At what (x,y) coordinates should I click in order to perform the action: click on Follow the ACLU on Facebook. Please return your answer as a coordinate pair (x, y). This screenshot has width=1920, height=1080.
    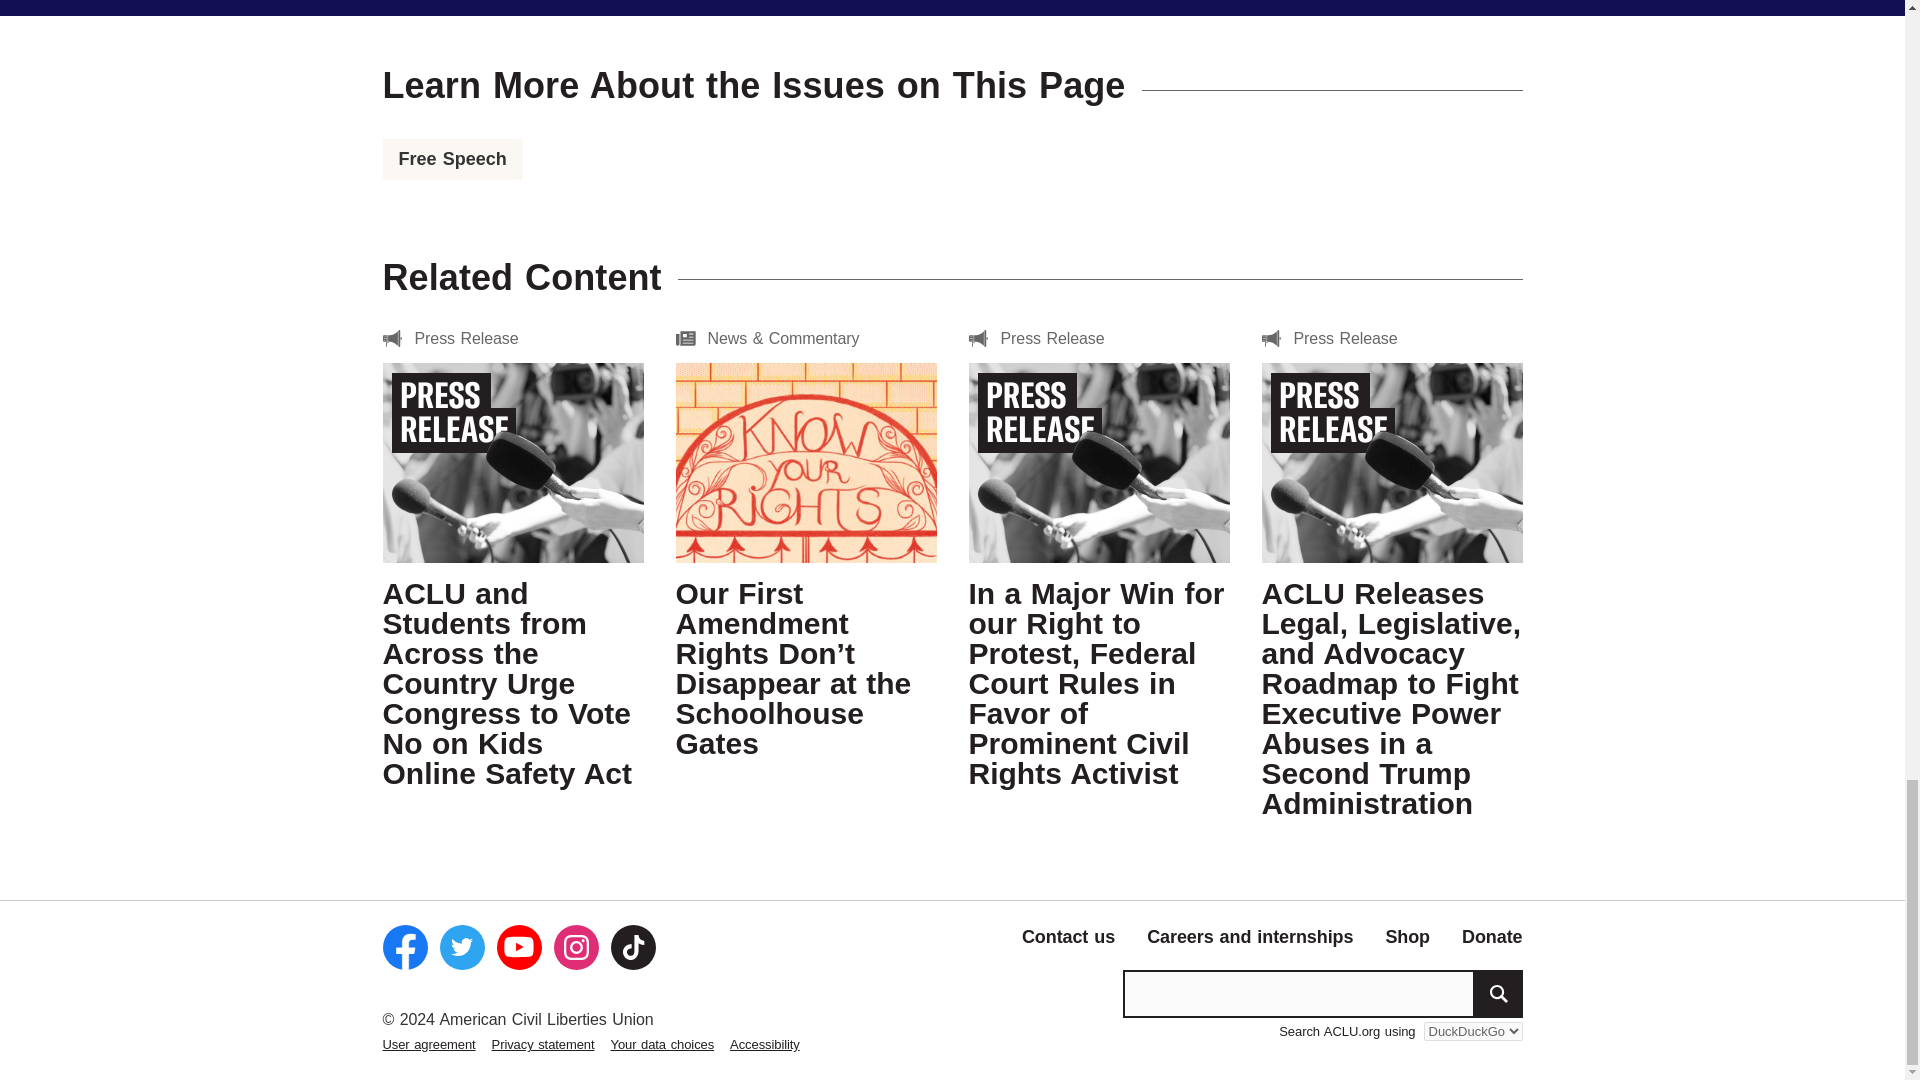
    Looking at the image, I should click on (404, 946).